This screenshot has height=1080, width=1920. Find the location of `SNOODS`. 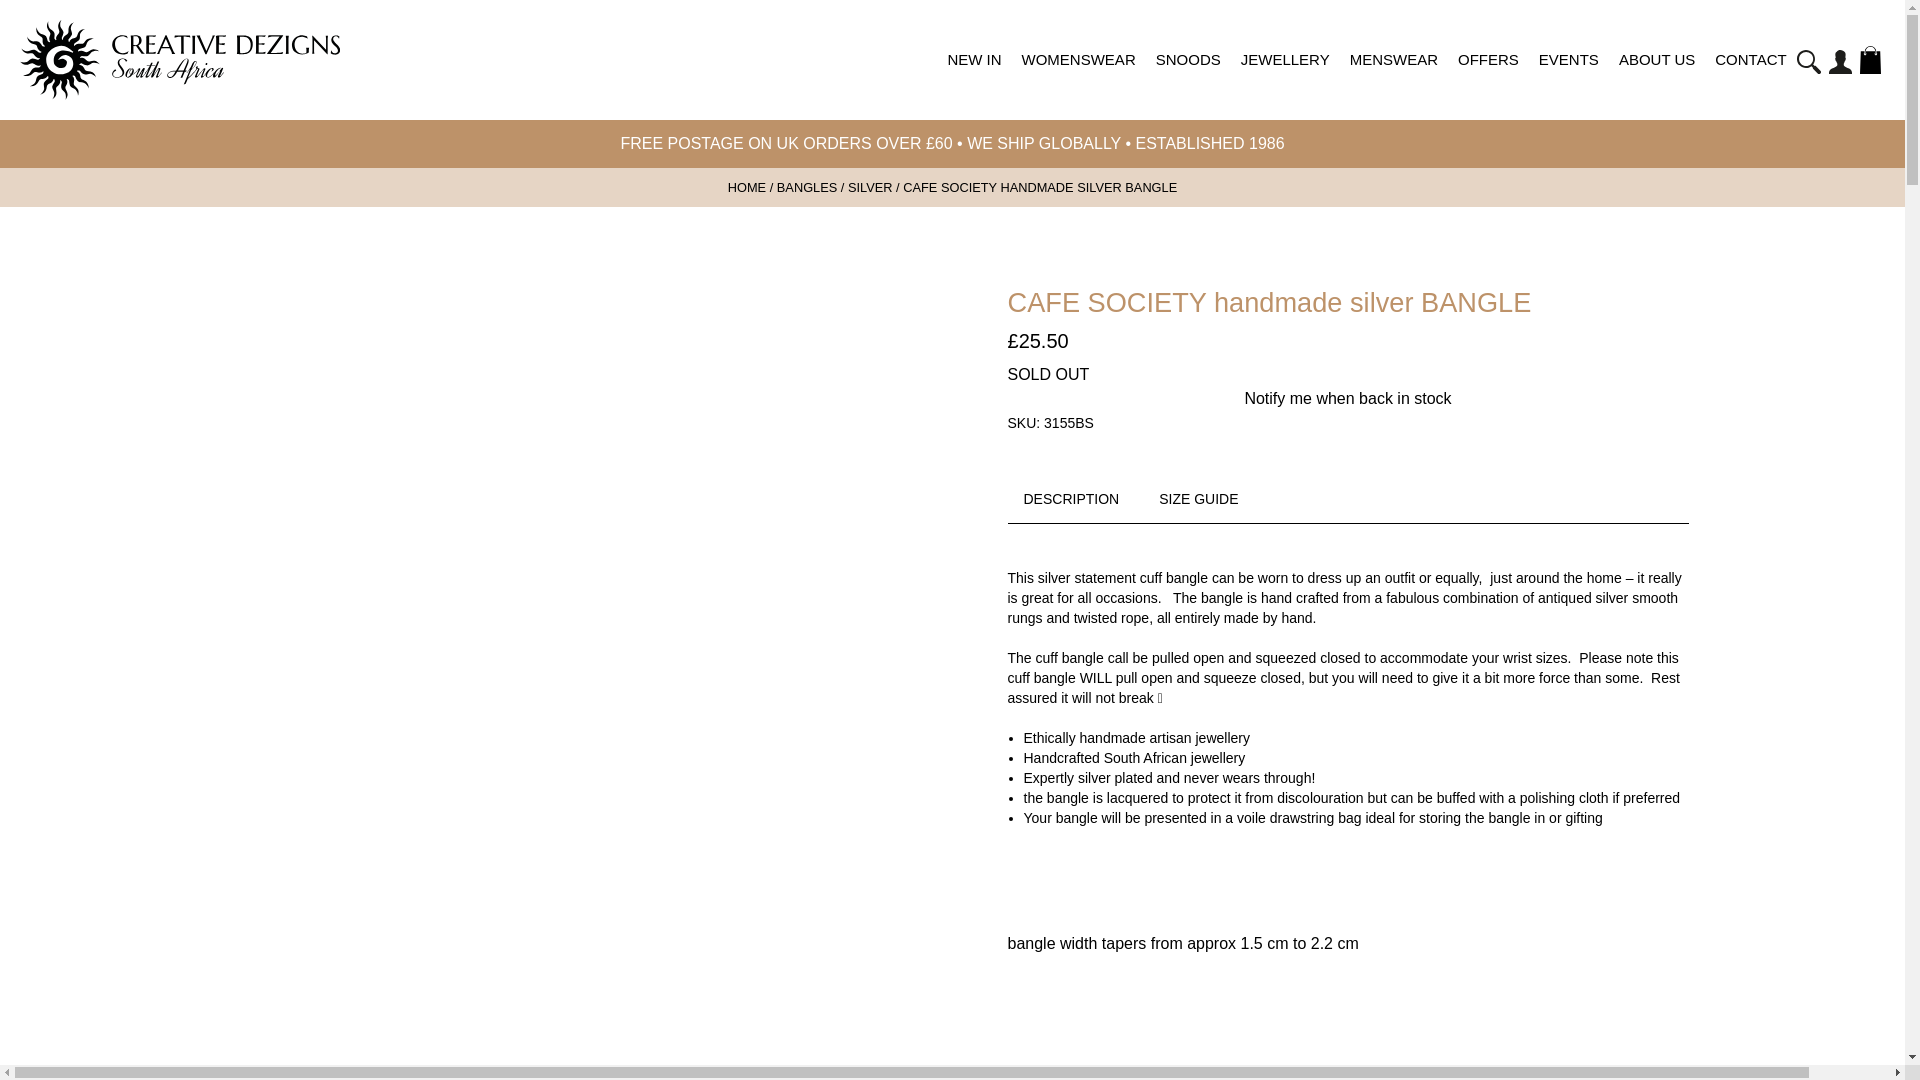

SNOODS is located at coordinates (1188, 79).